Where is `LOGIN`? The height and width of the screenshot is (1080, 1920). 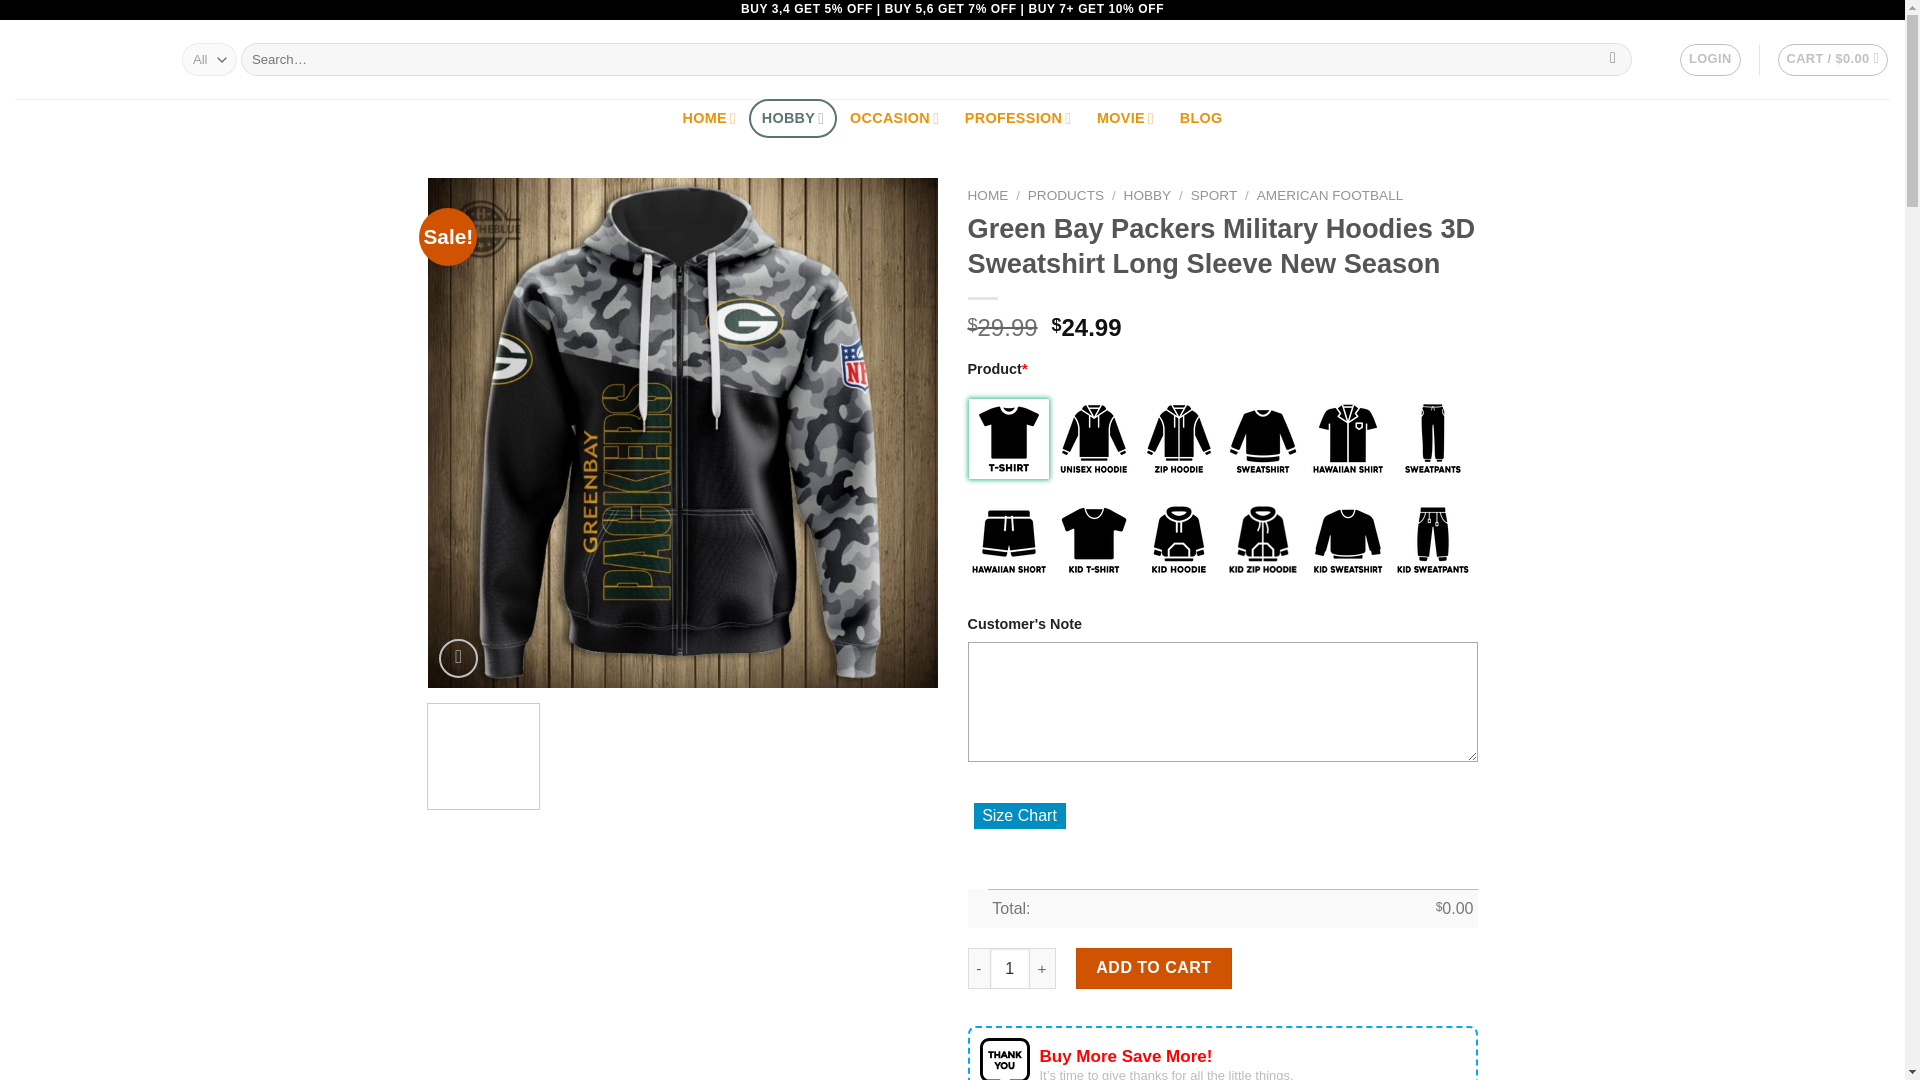 LOGIN is located at coordinates (1710, 60).